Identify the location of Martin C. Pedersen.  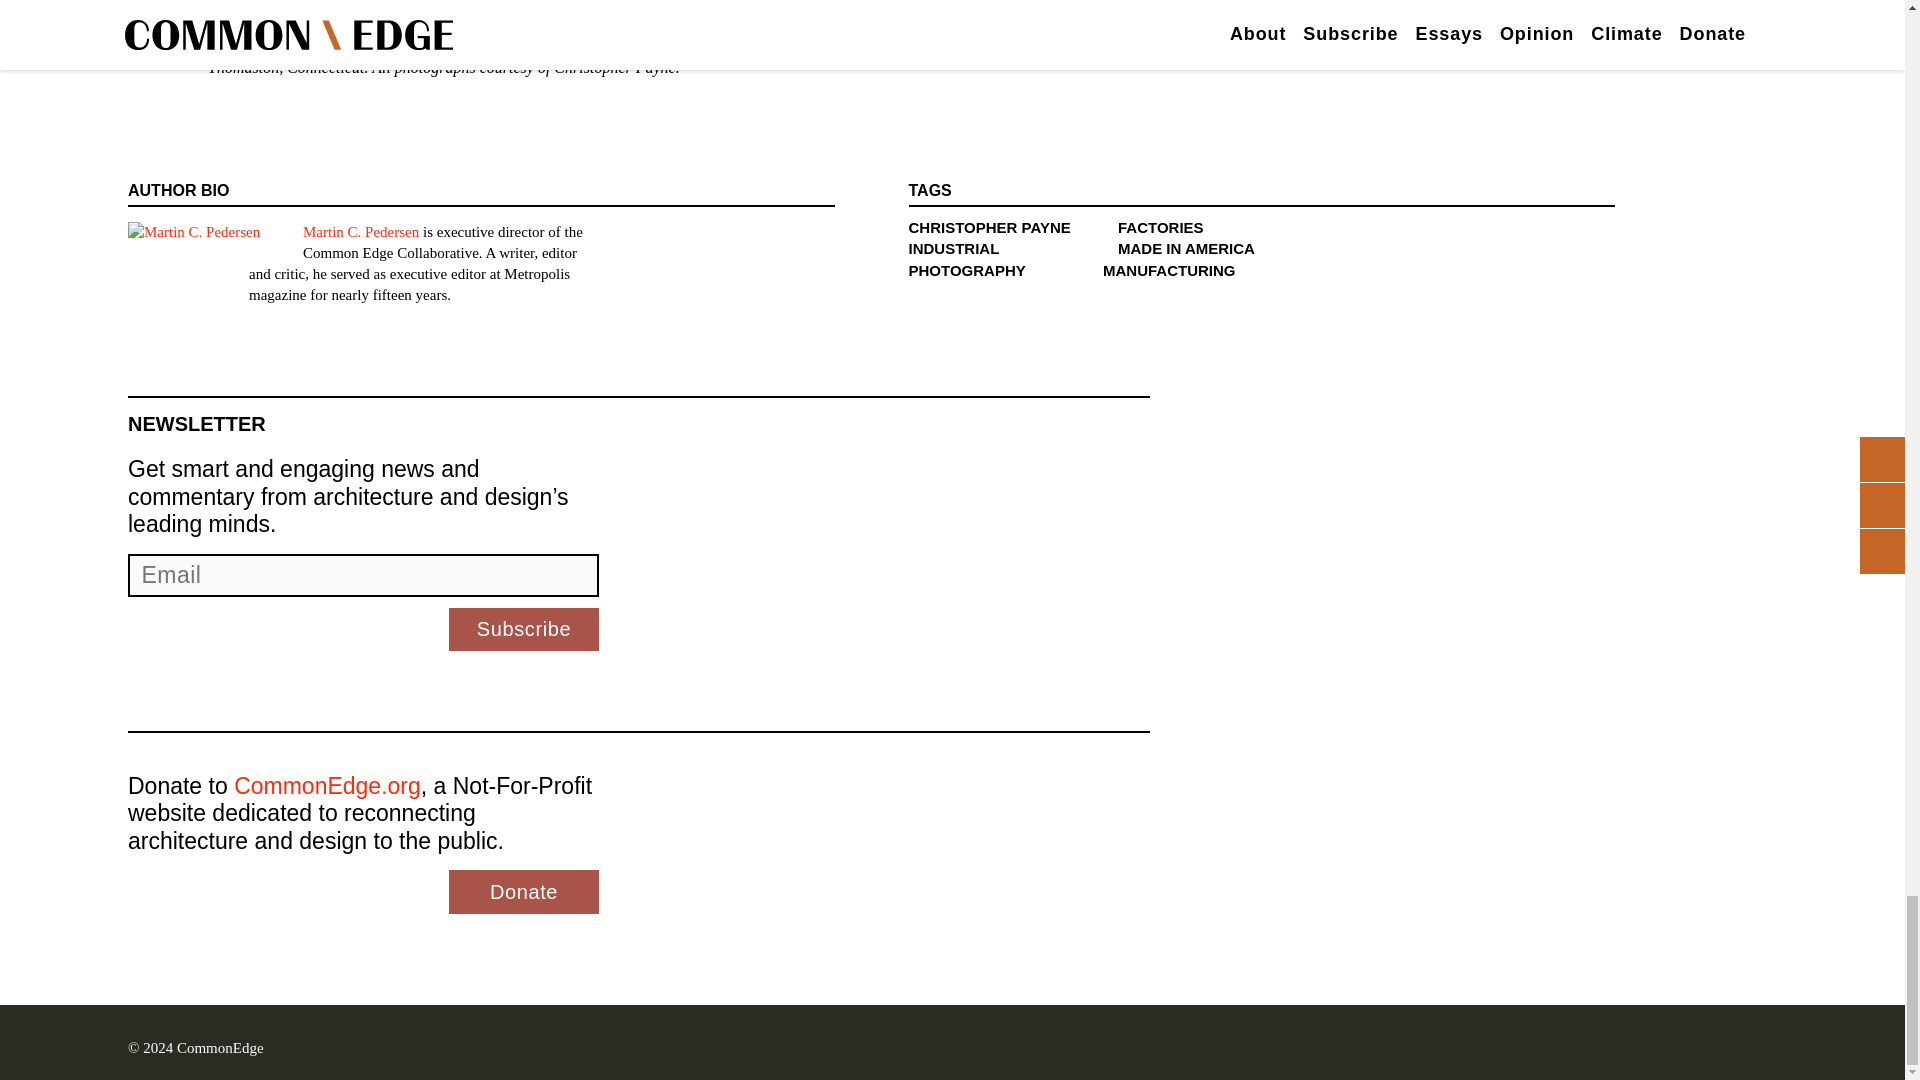
(360, 231).